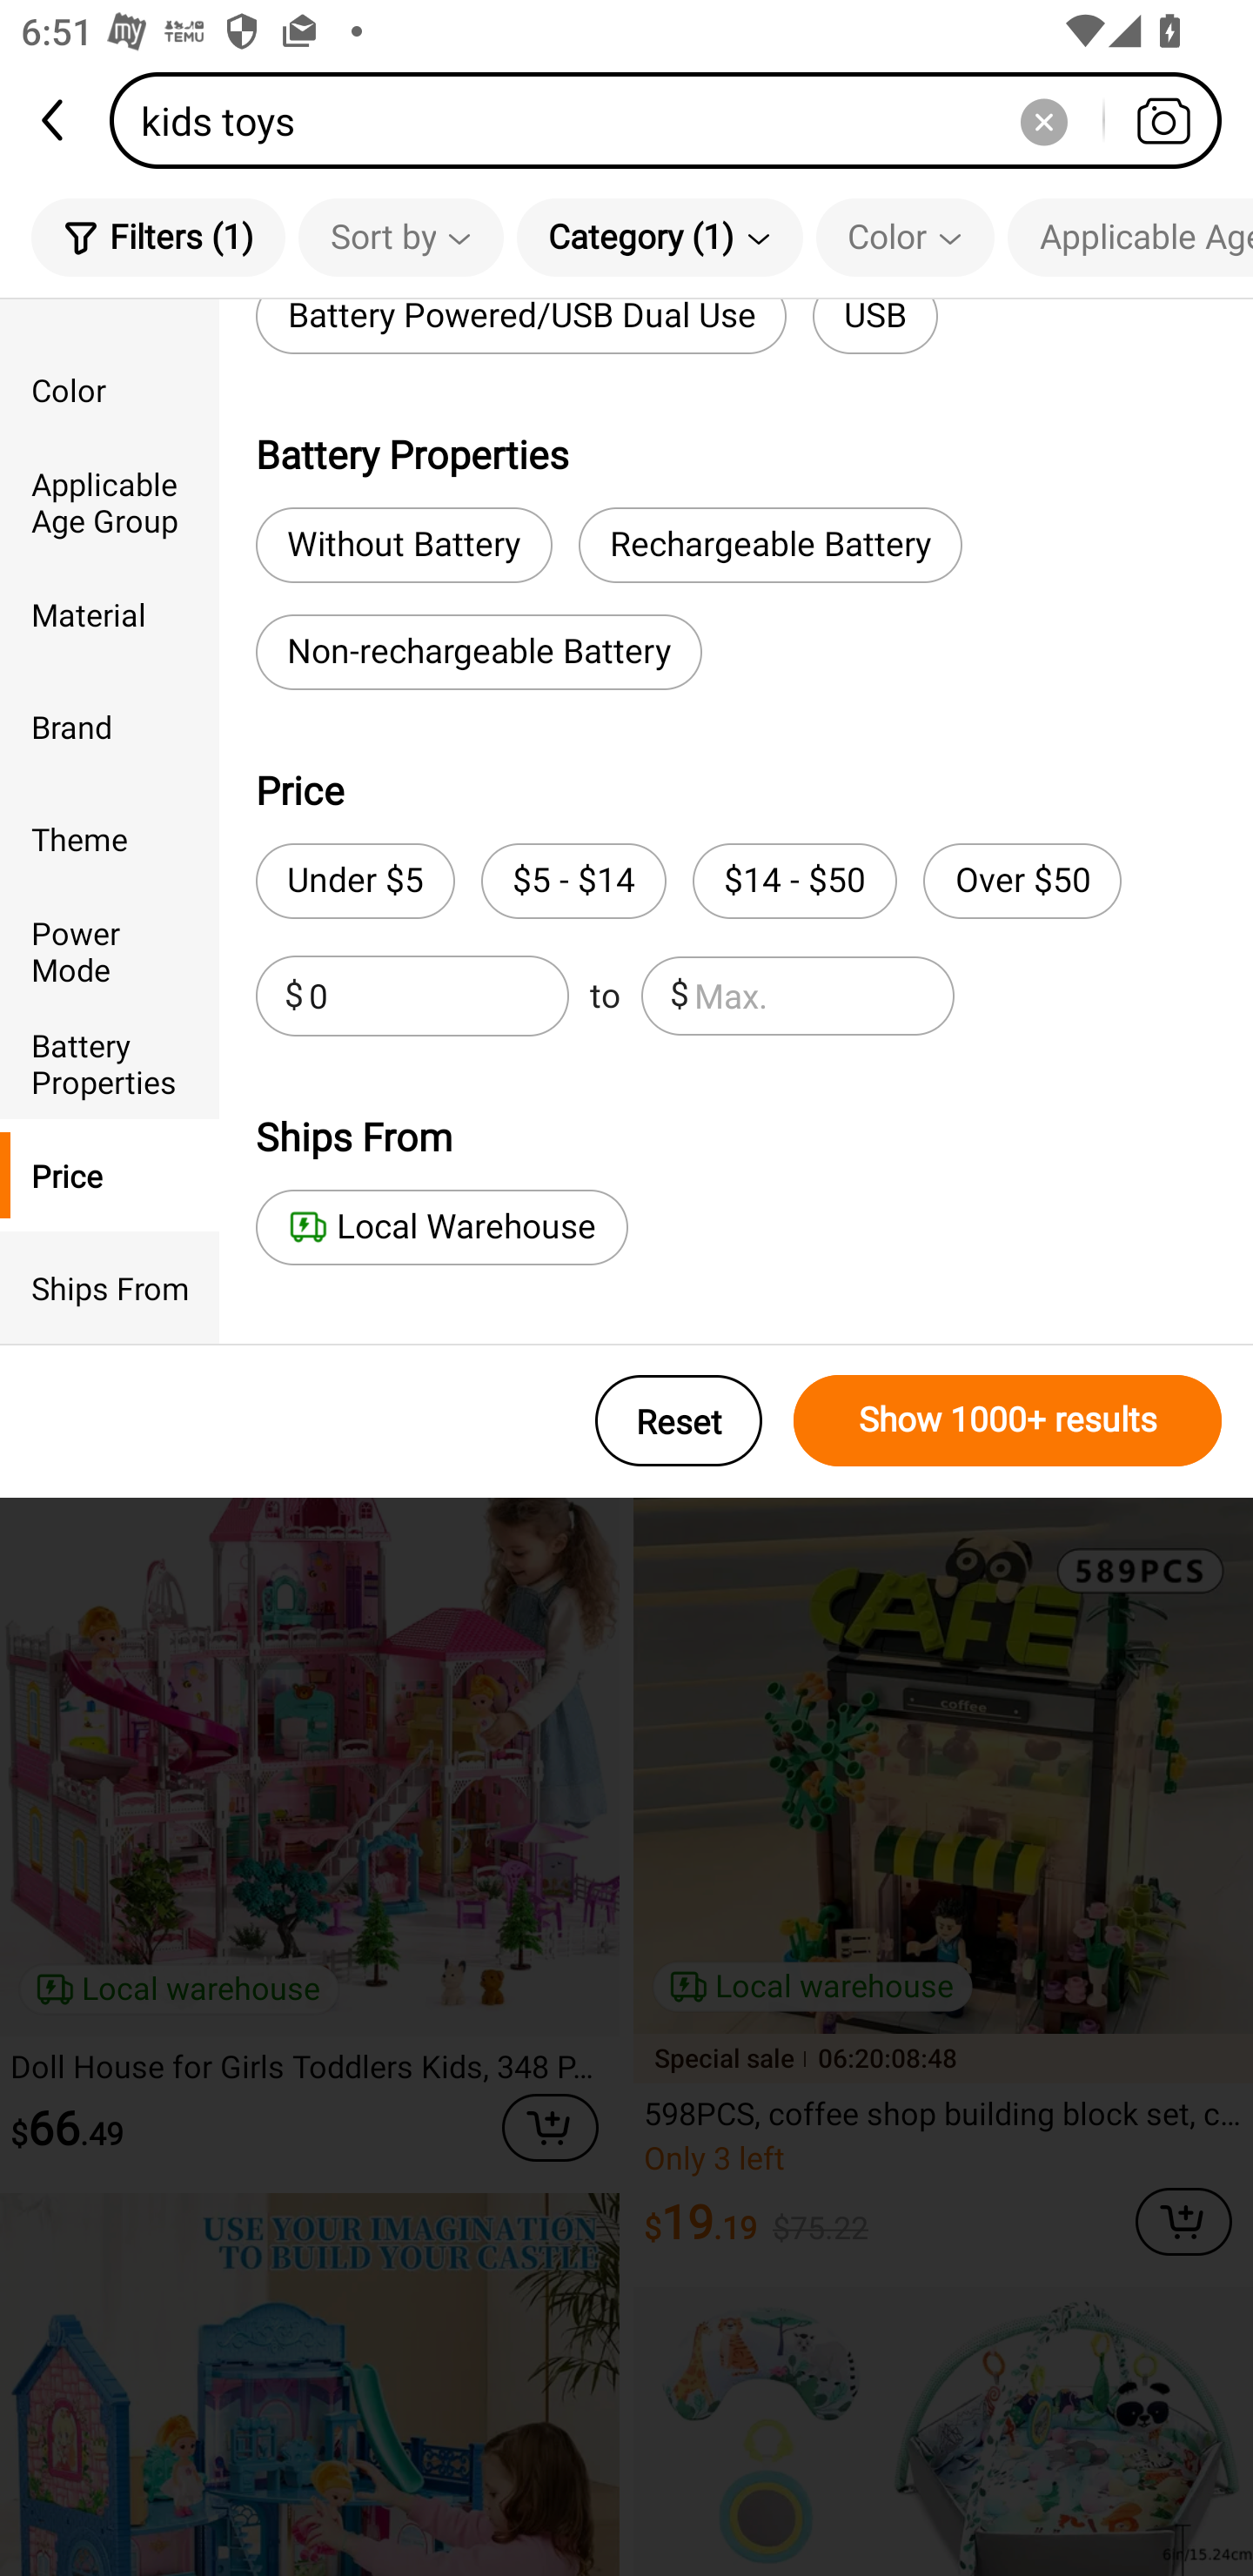 This screenshot has height=2576, width=1253. Describe the element at coordinates (675, 120) in the screenshot. I see `kids toys` at that location.